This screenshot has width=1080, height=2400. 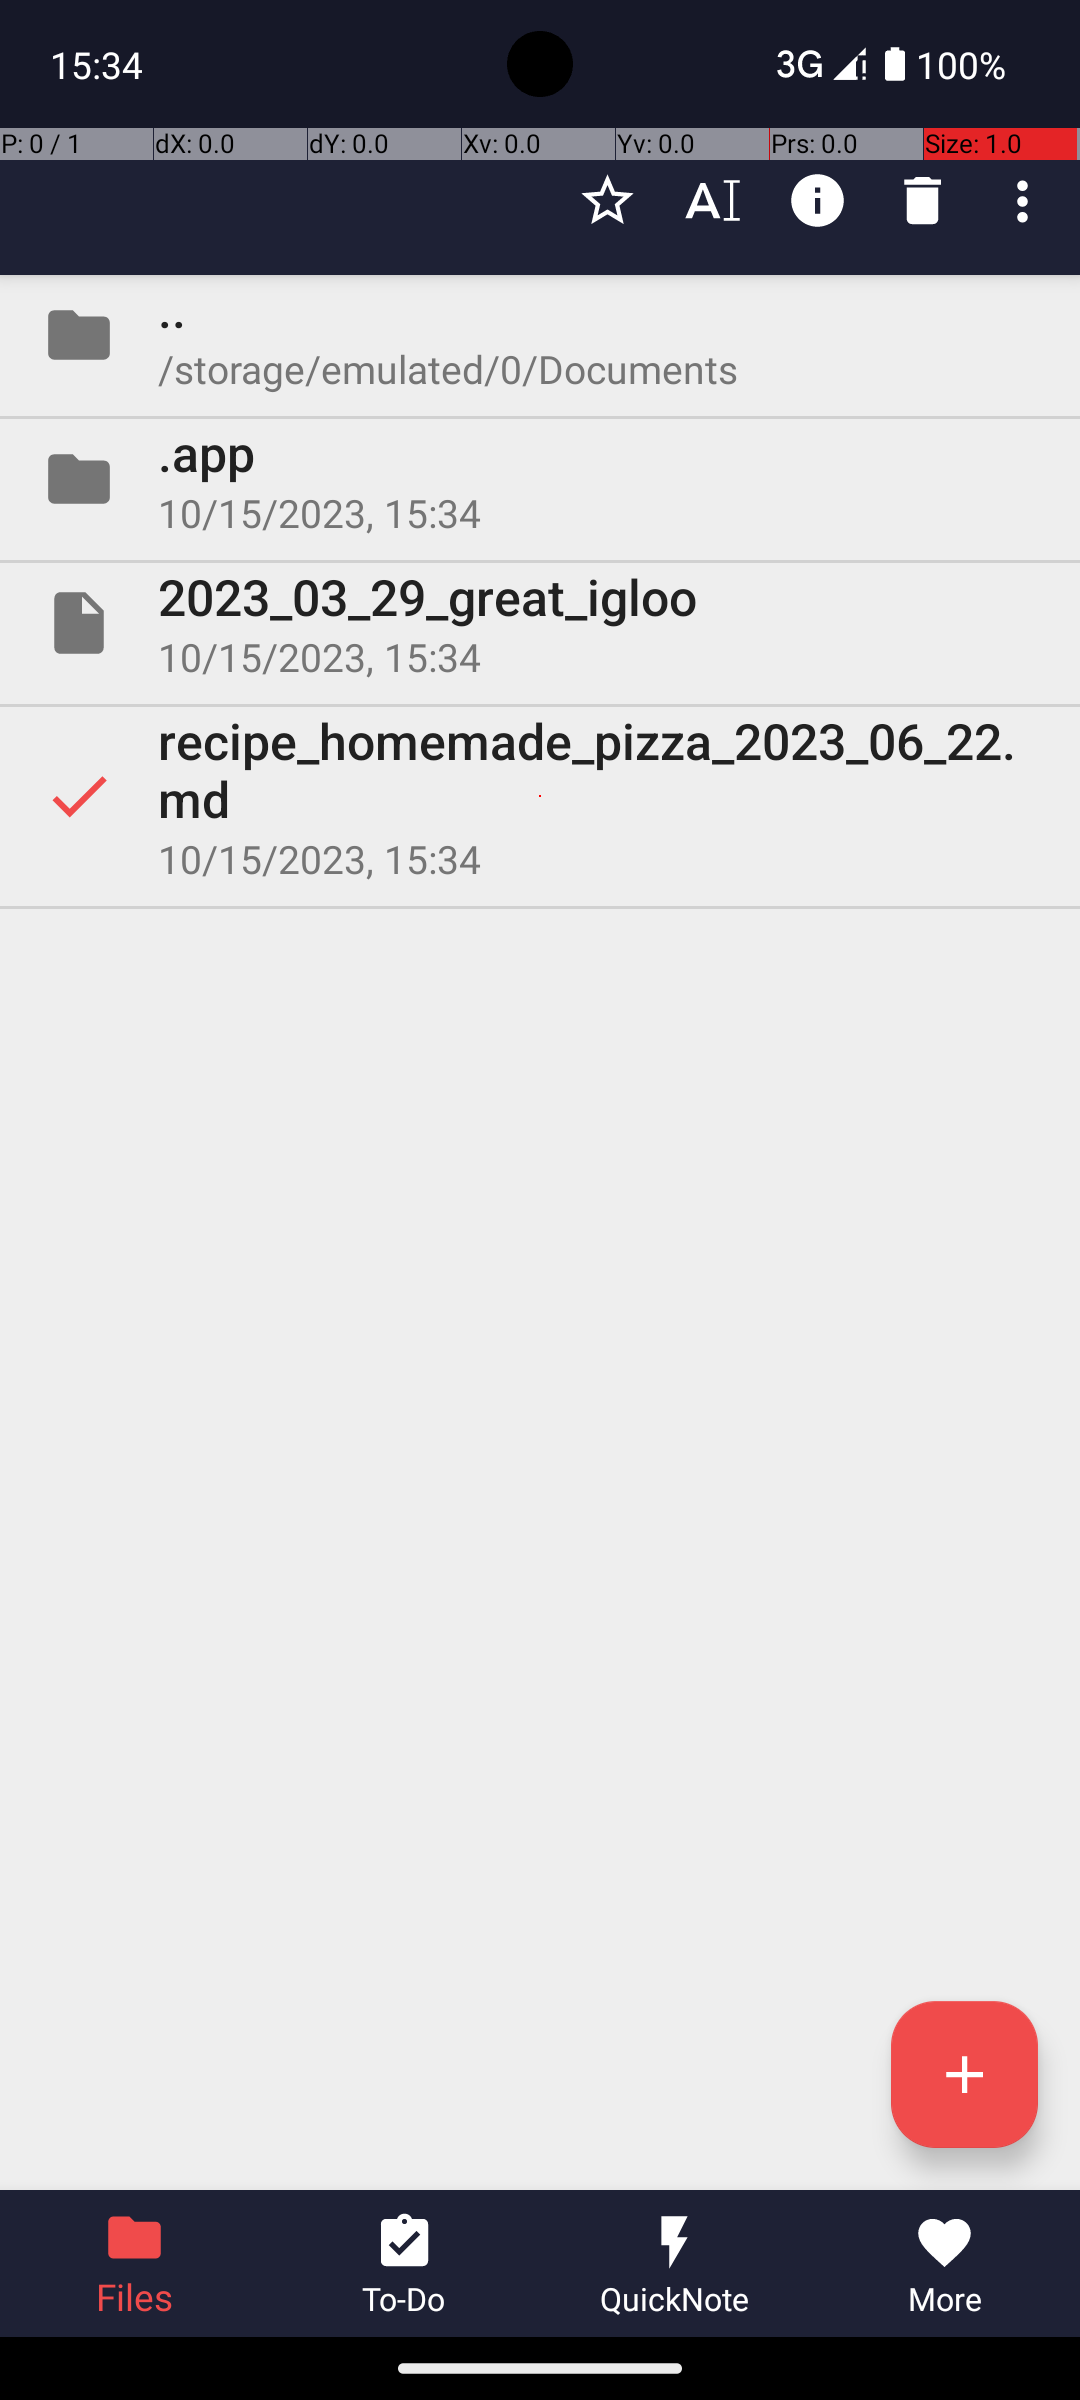 What do you see at coordinates (818, 201) in the screenshot?
I see `Details` at bounding box center [818, 201].